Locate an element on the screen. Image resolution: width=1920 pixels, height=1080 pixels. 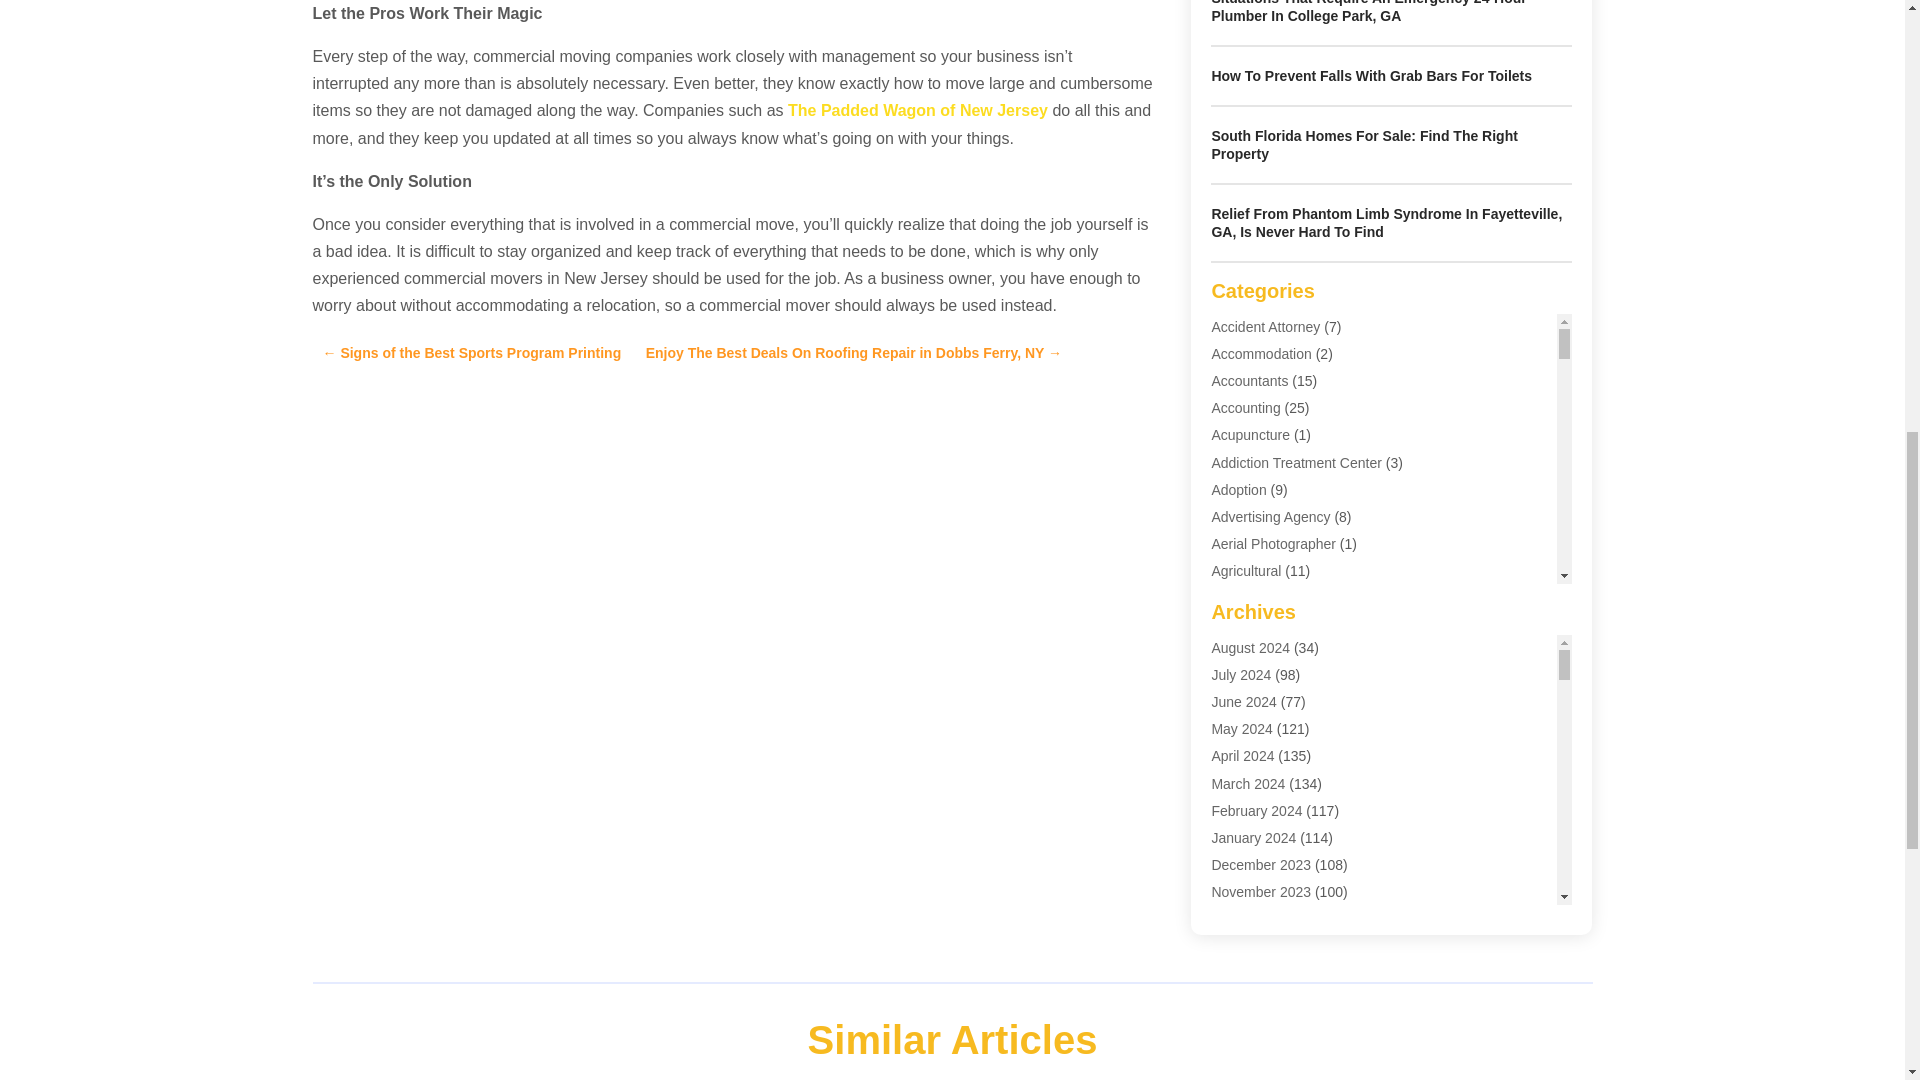
Accounting is located at coordinates (1246, 407).